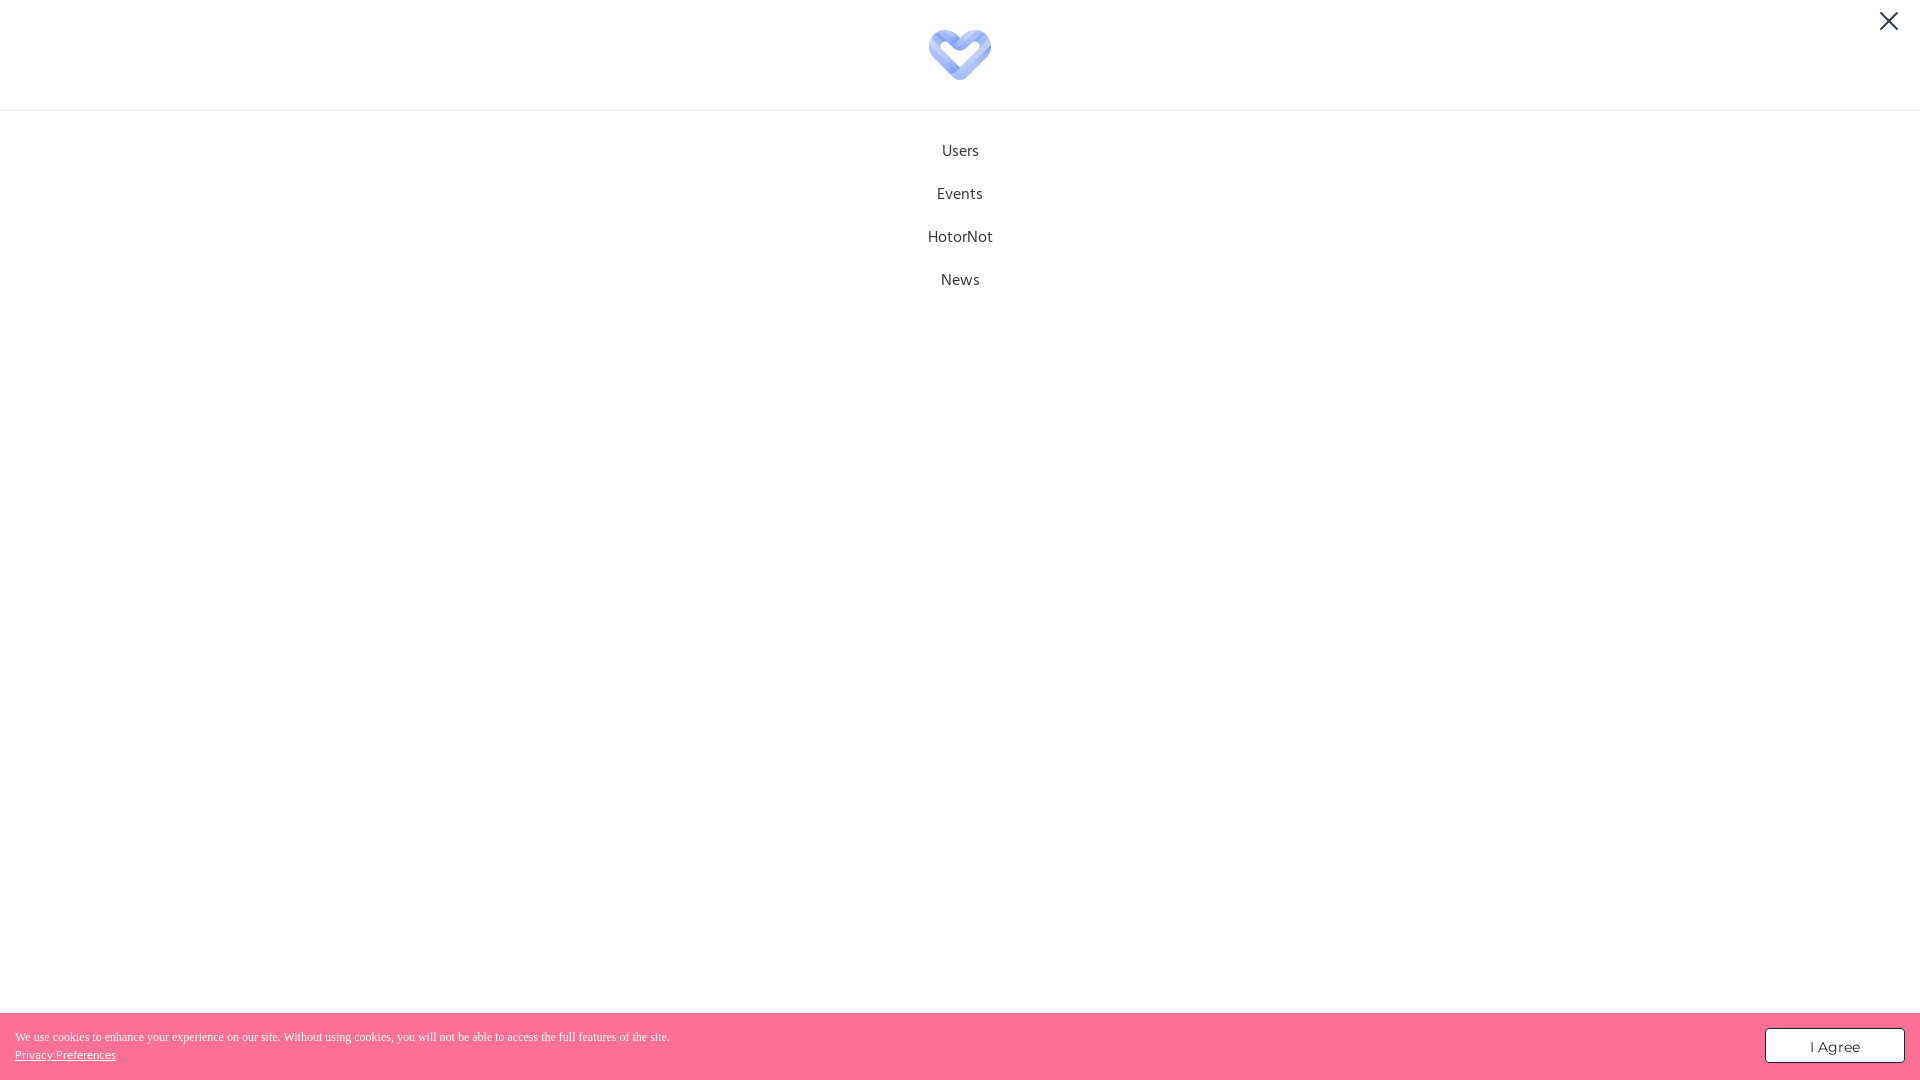 Image resolution: width=1920 pixels, height=1080 pixels. What do you see at coordinates (960, 152) in the screenshot?
I see `Users` at bounding box center [960, 152].